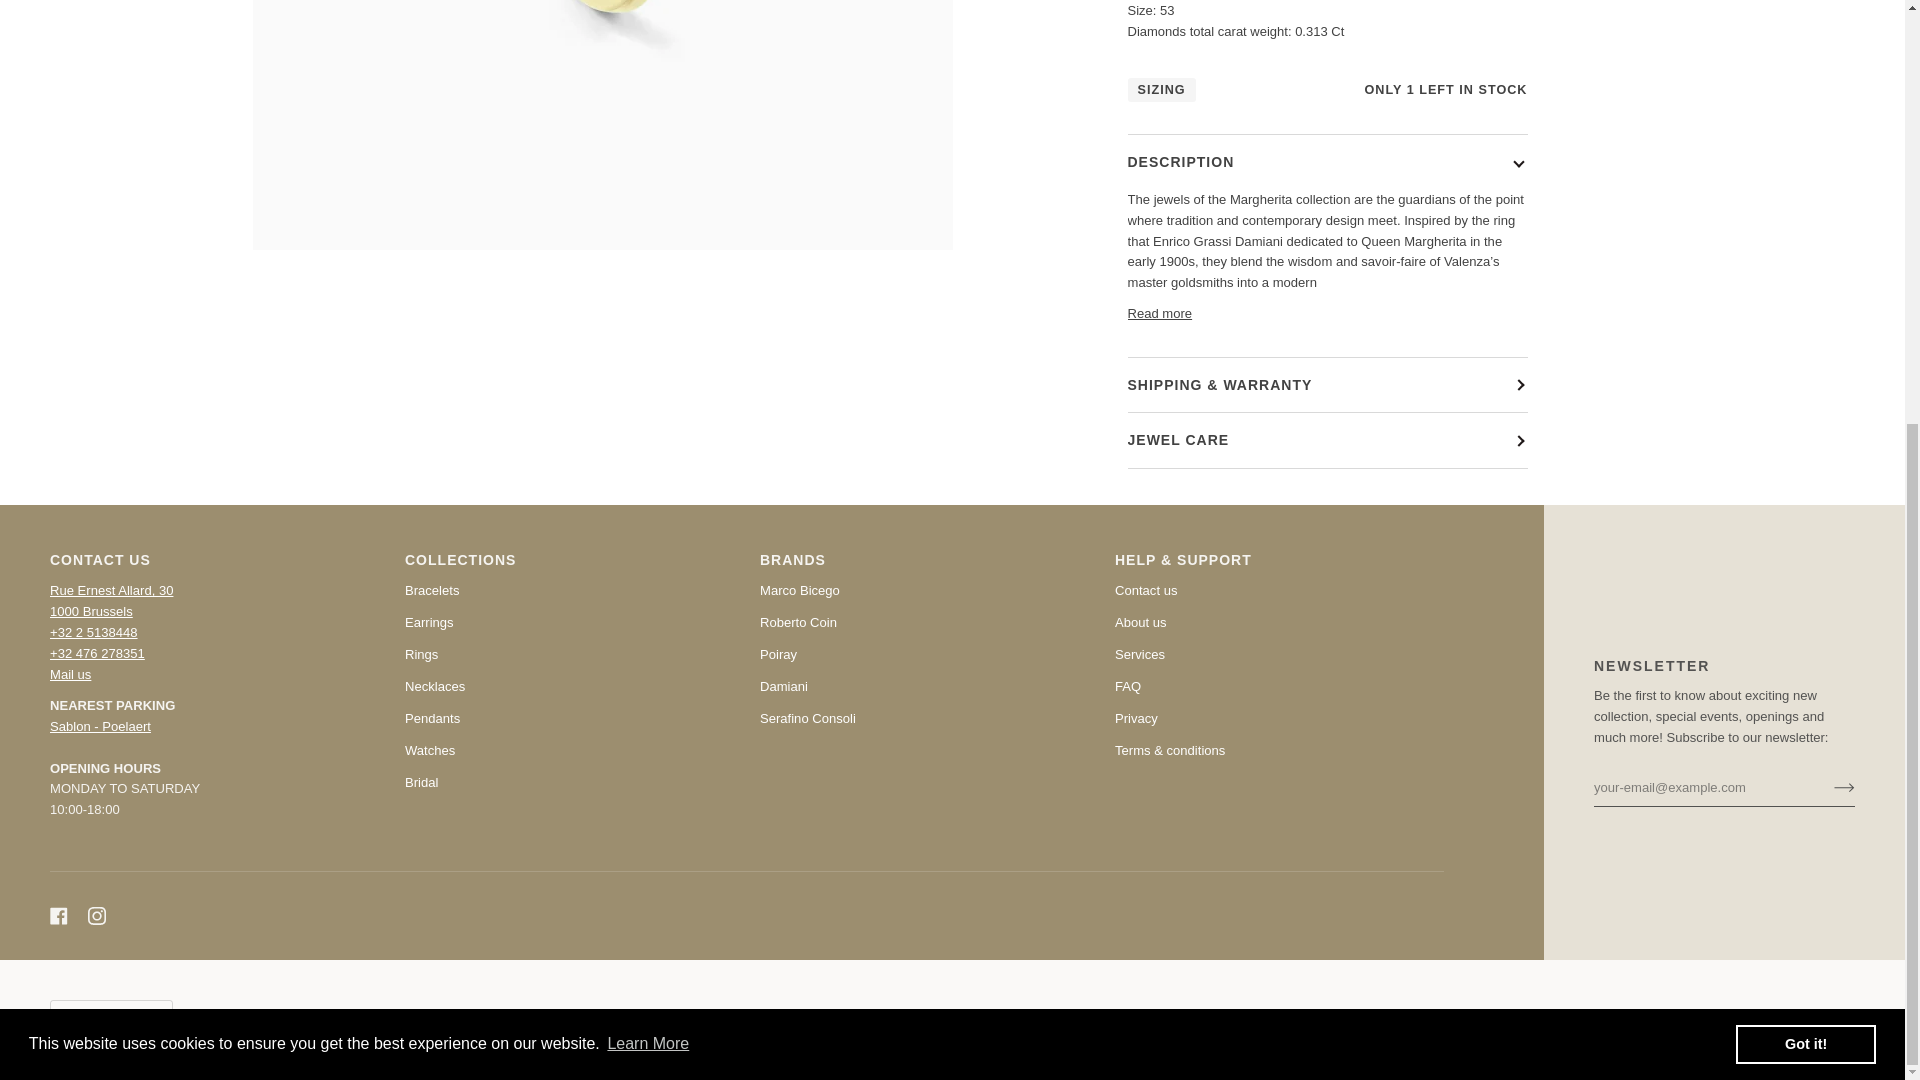  I want to click on Mail us, so click(70, 674).